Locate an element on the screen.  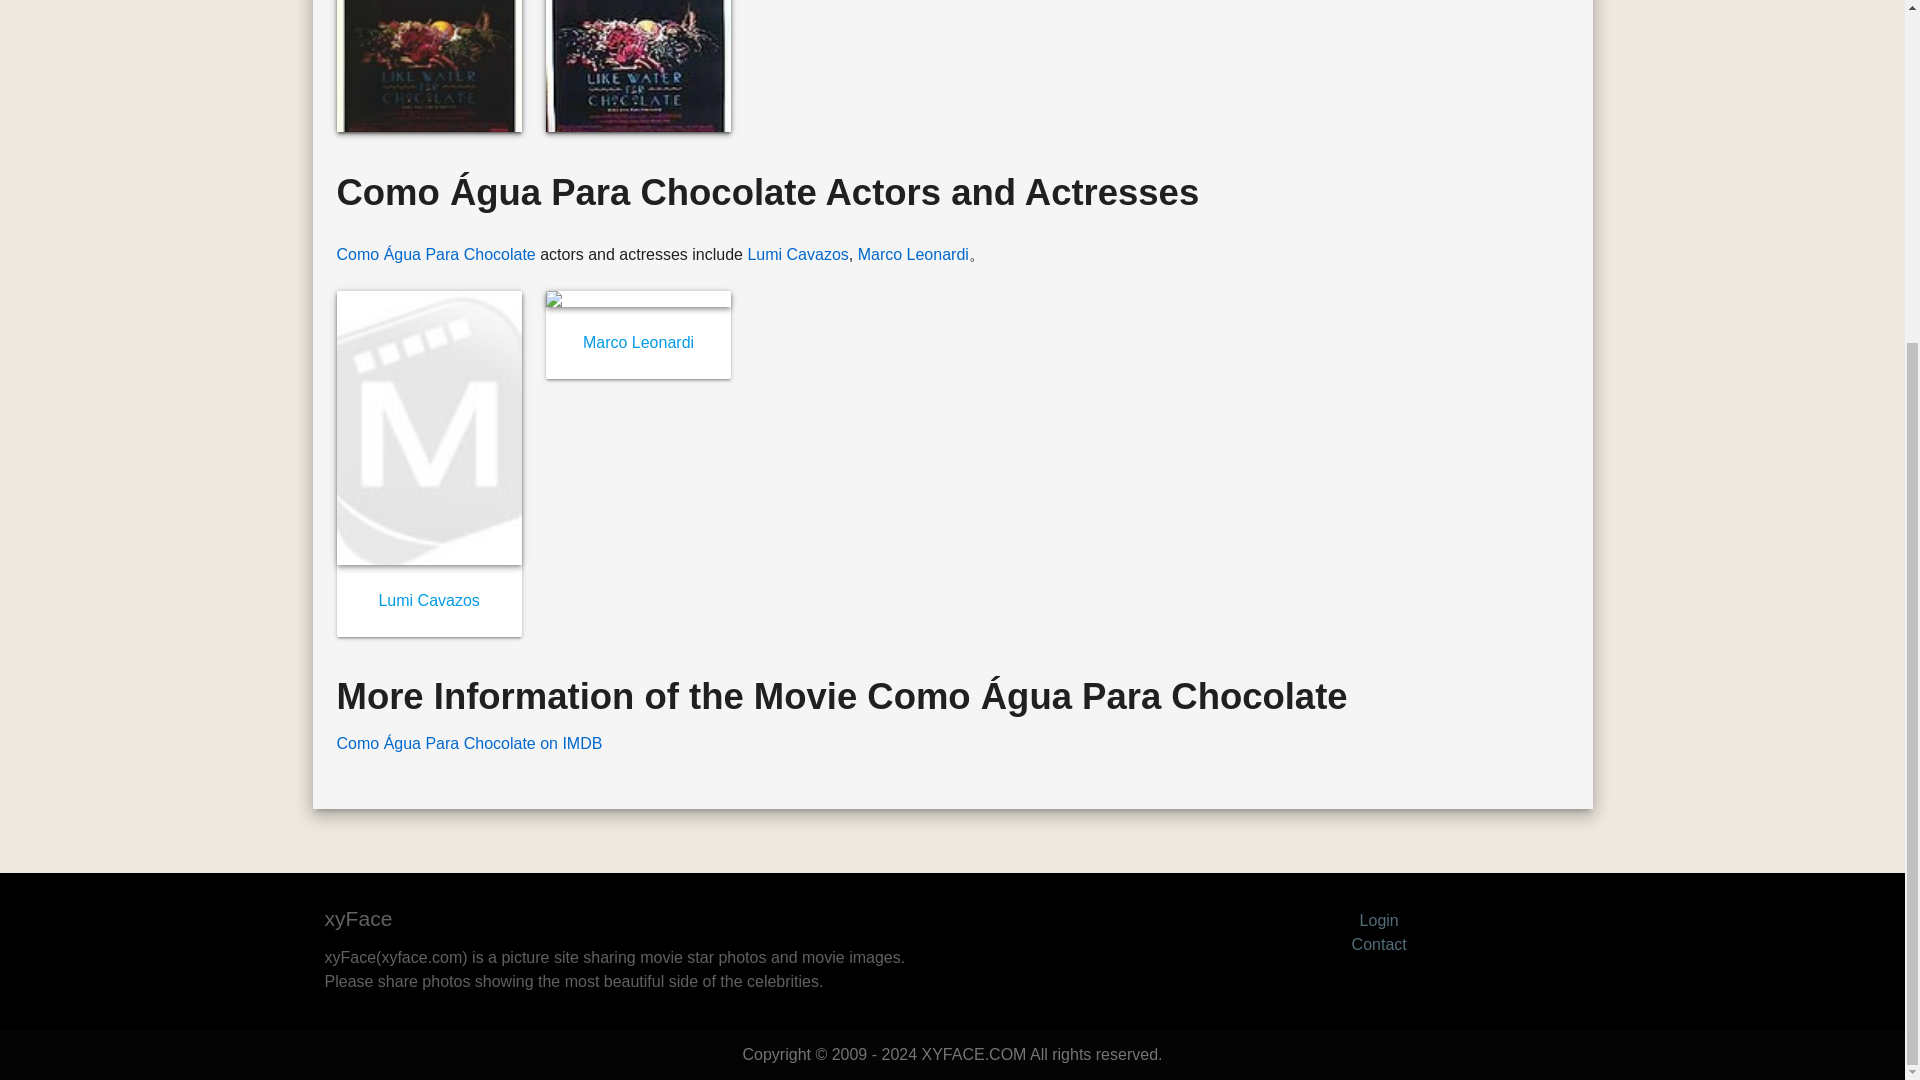
Login is located at coordinates (1379, 920).